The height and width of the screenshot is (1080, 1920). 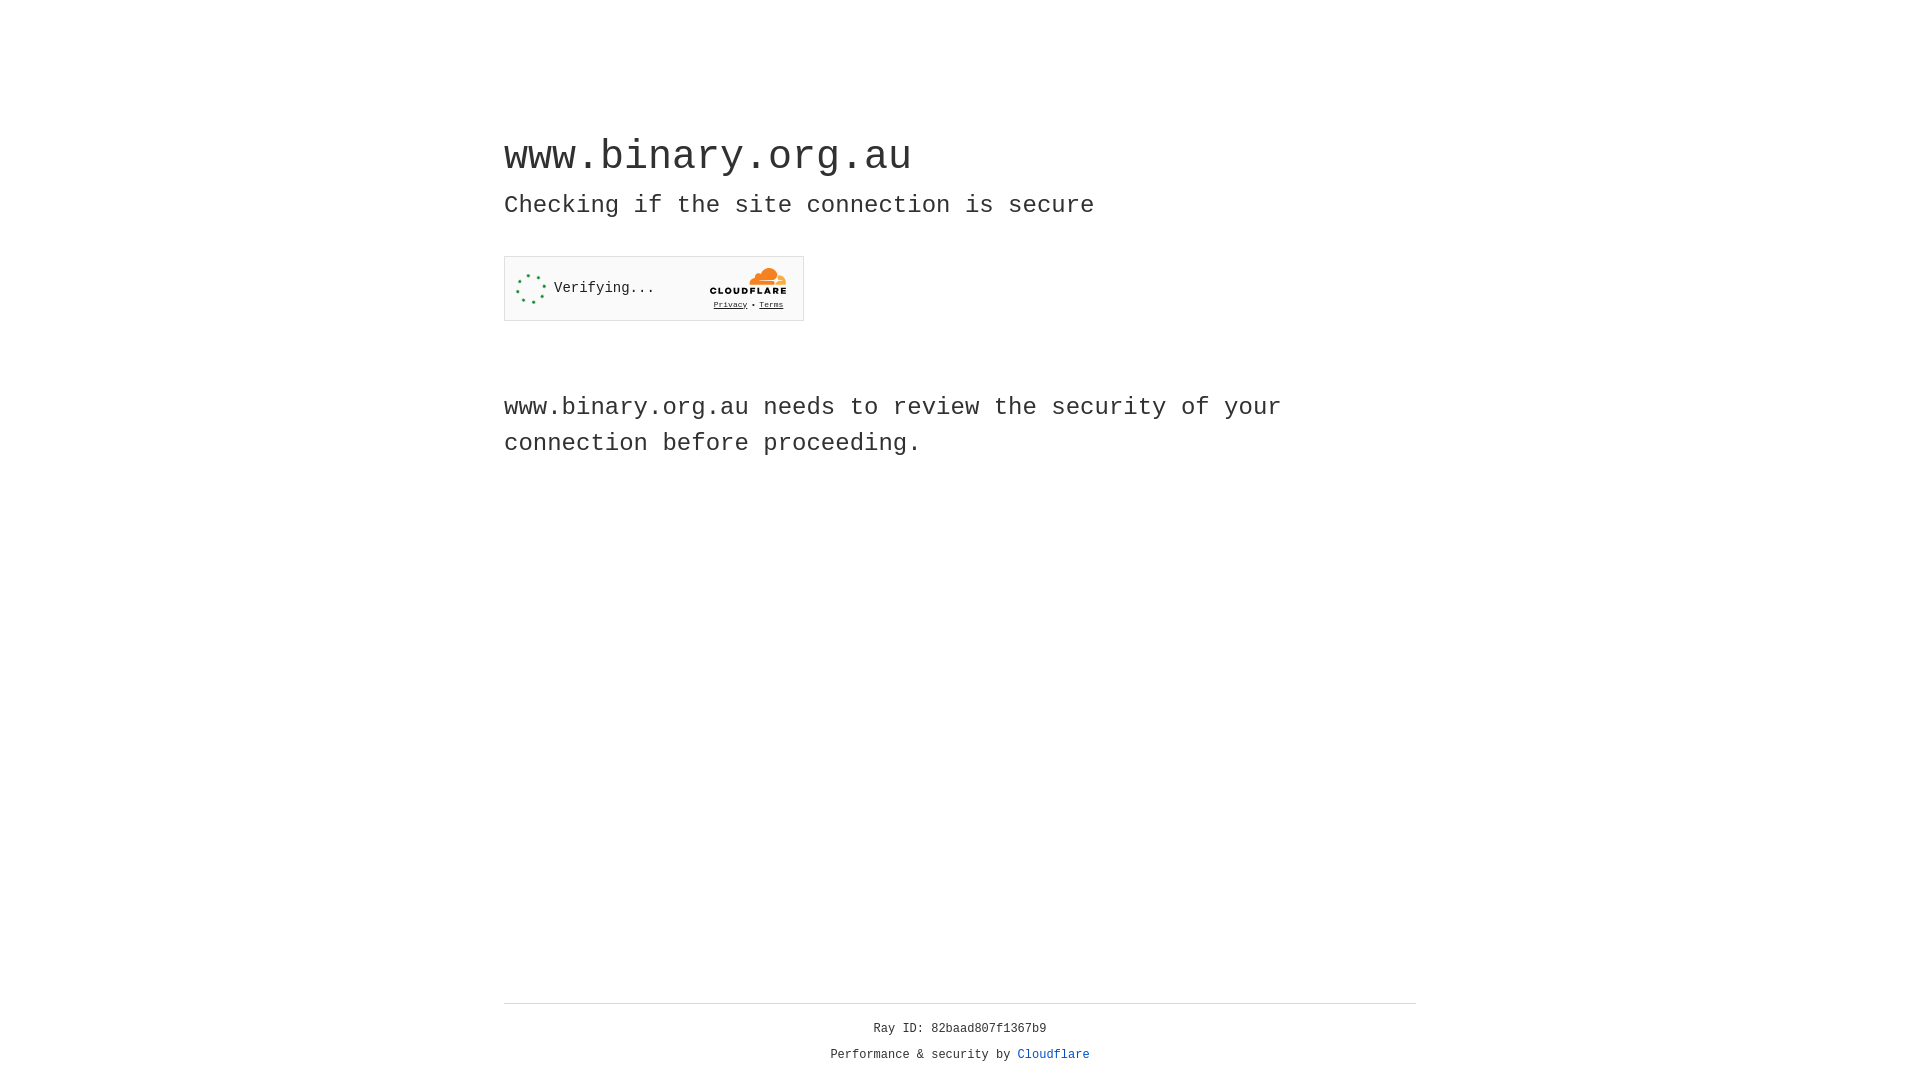 What do you see at coordinates (1054, 1055) in the screenshot?
I see `Cloudflare` at bounding box center [1054, 1055].